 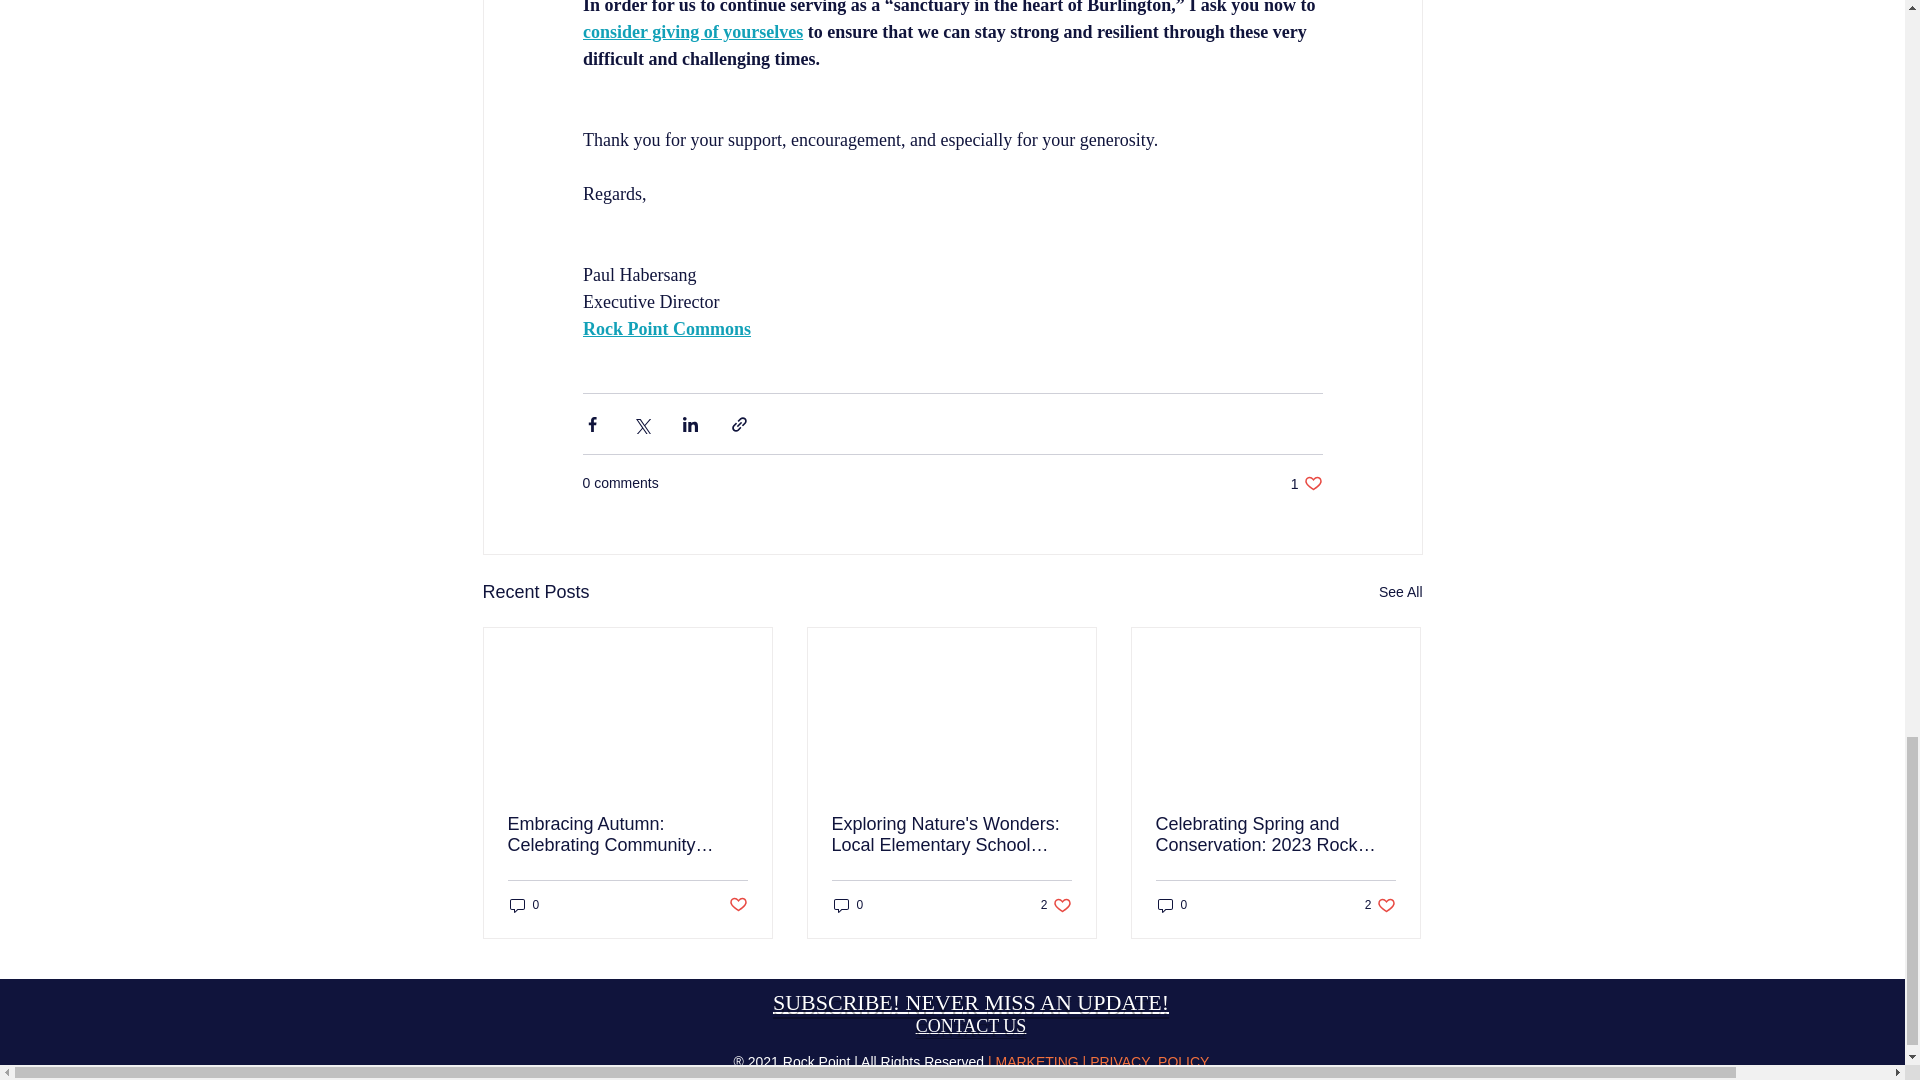 What do you see at coordinates (736, 905) in the screenshot?
I see `Post not marked as liked` at bounding box center [736, 905].